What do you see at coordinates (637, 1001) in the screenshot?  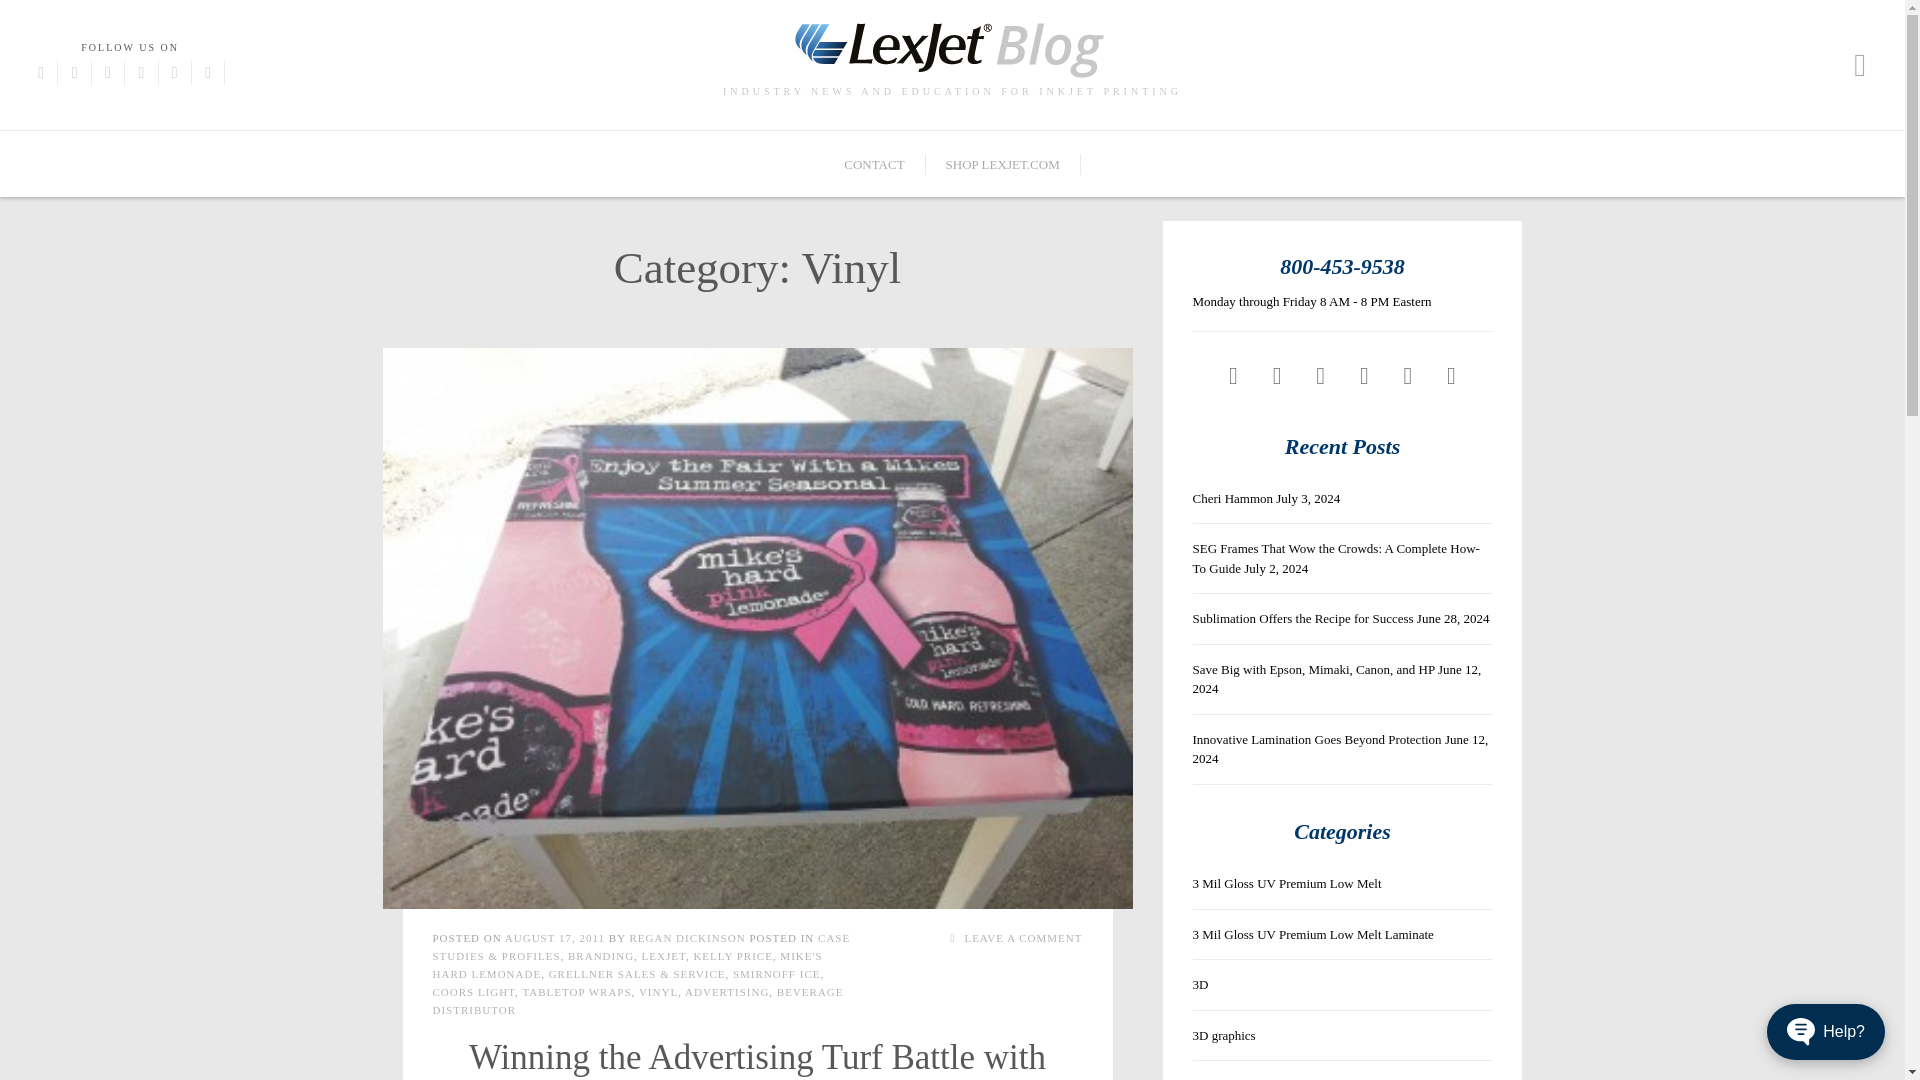 I see `BEVERAGE DISTRIBUTOR` at bounding box center [637, 1001].